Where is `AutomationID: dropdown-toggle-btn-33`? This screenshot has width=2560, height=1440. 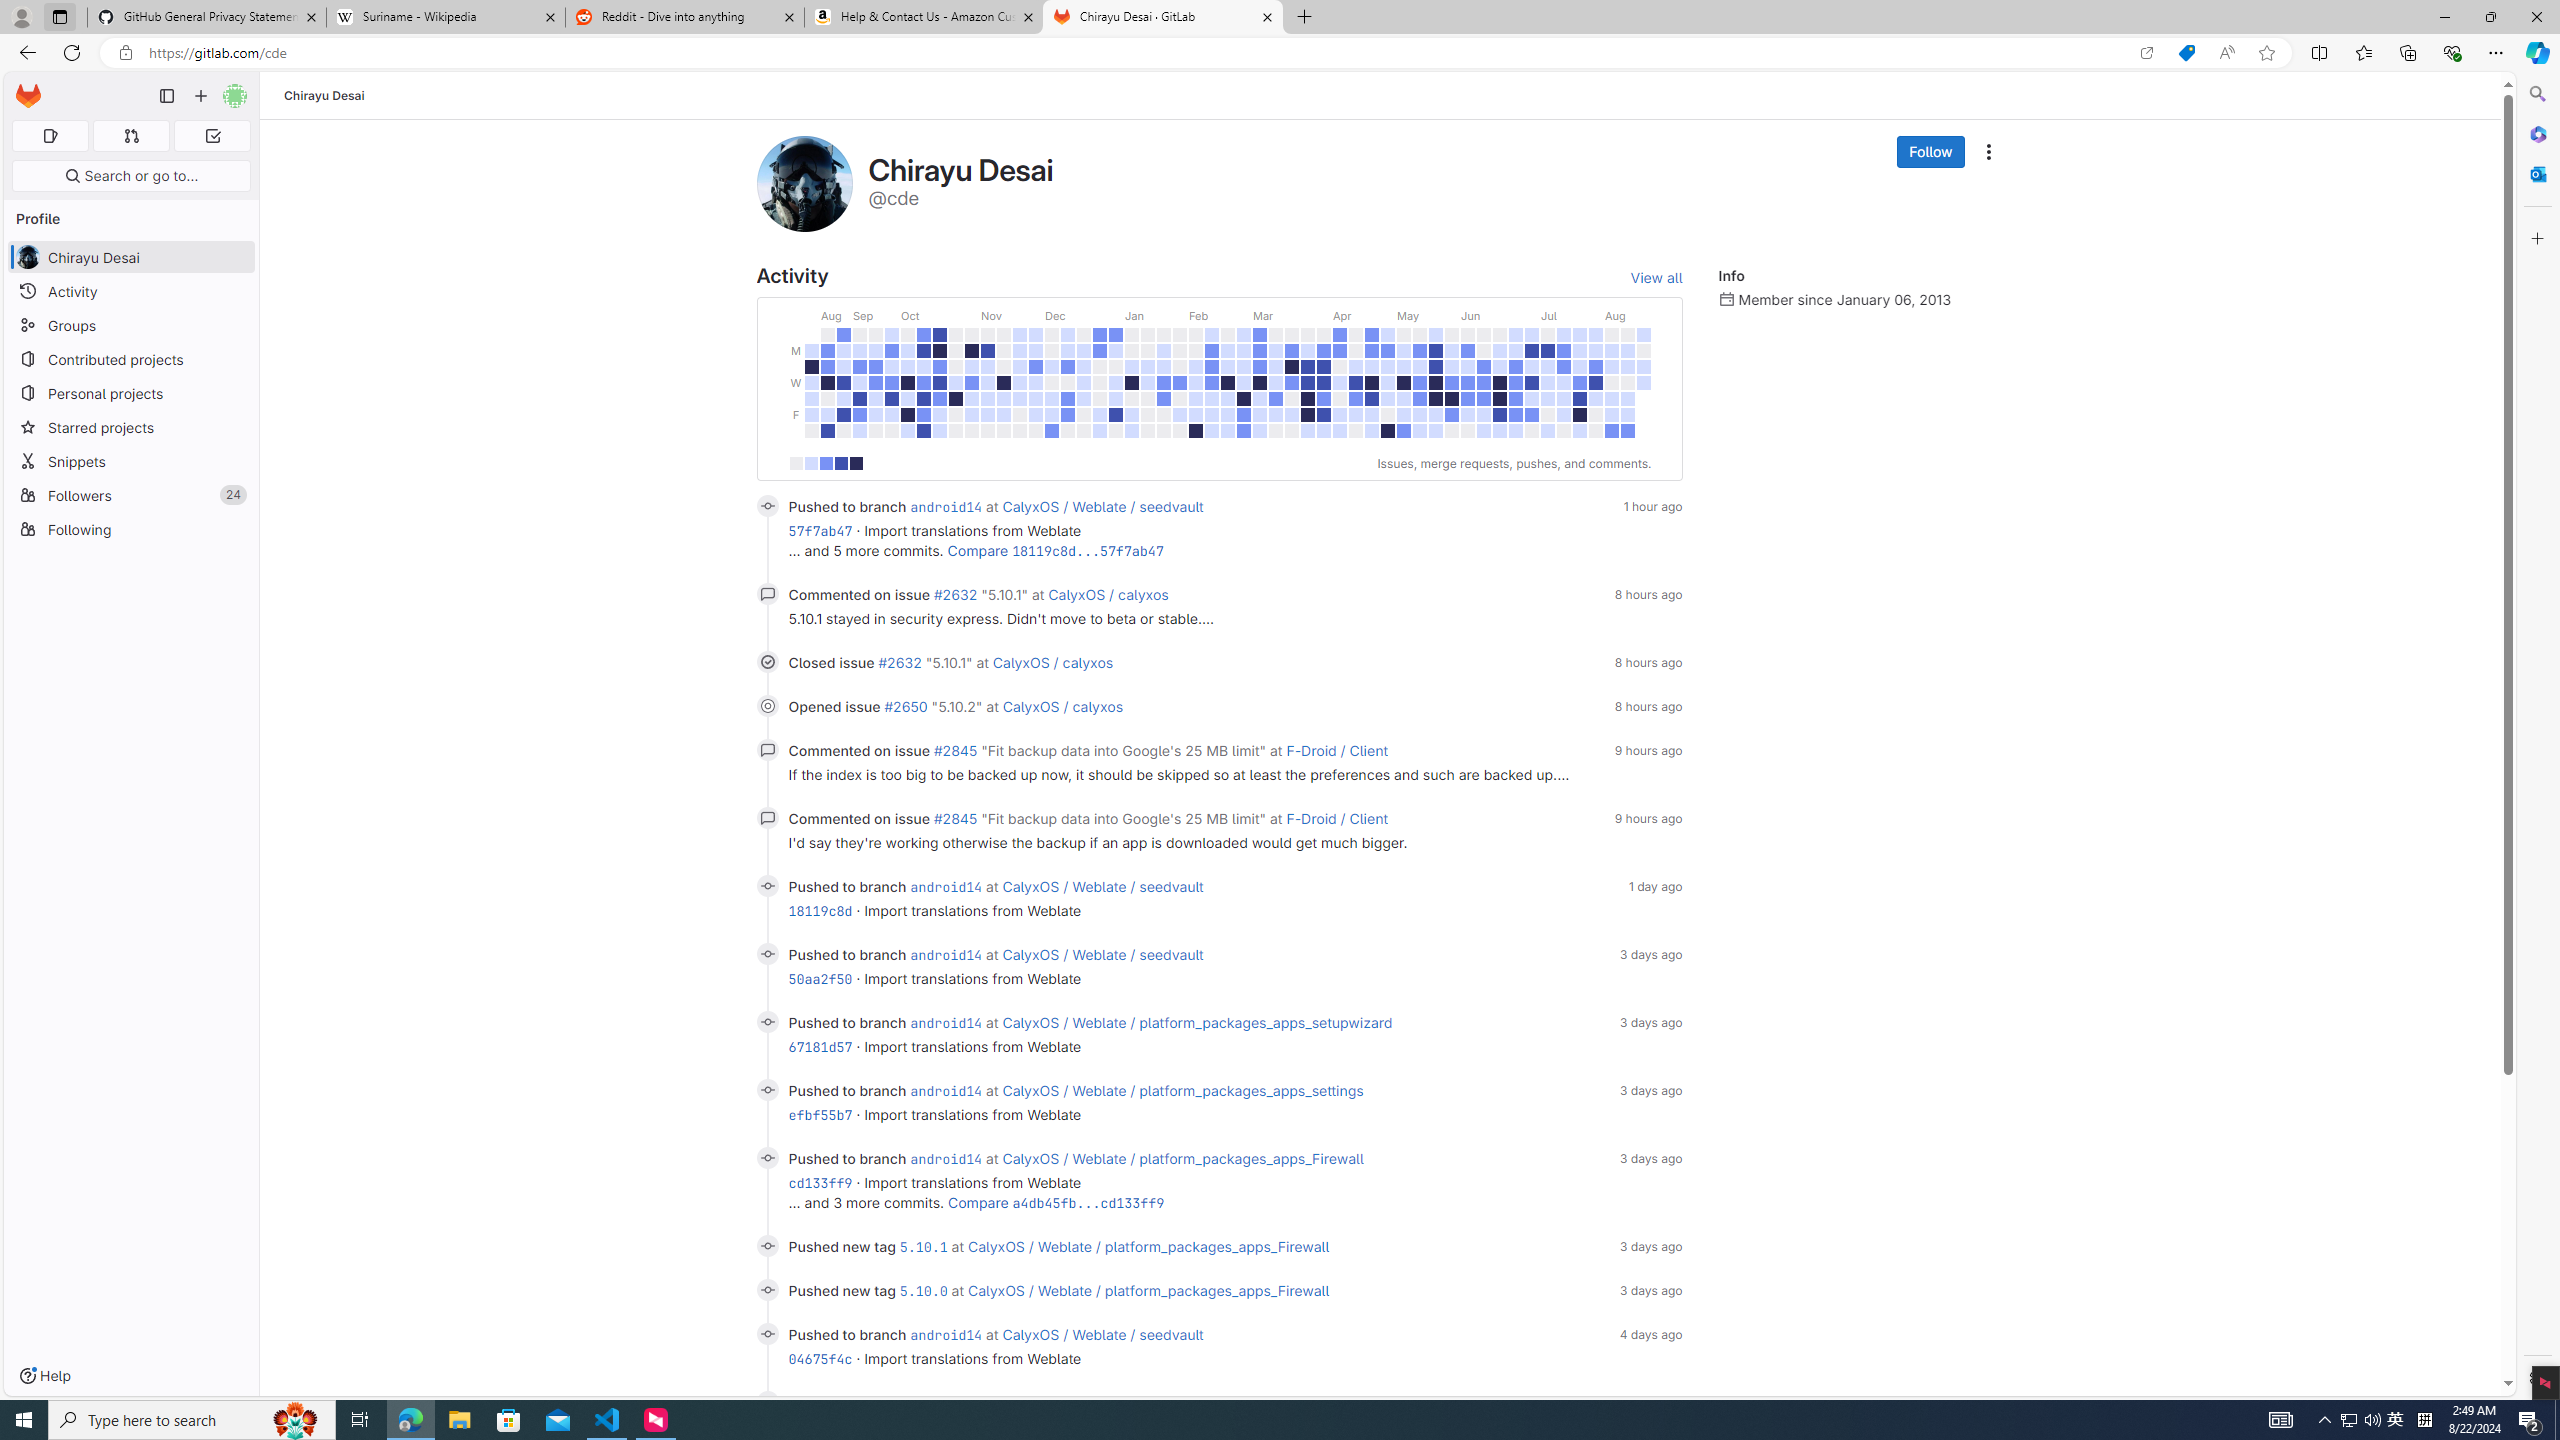 AutomationID: dropdown-toggle-btn-33 is located at coordinates (1988, 152).